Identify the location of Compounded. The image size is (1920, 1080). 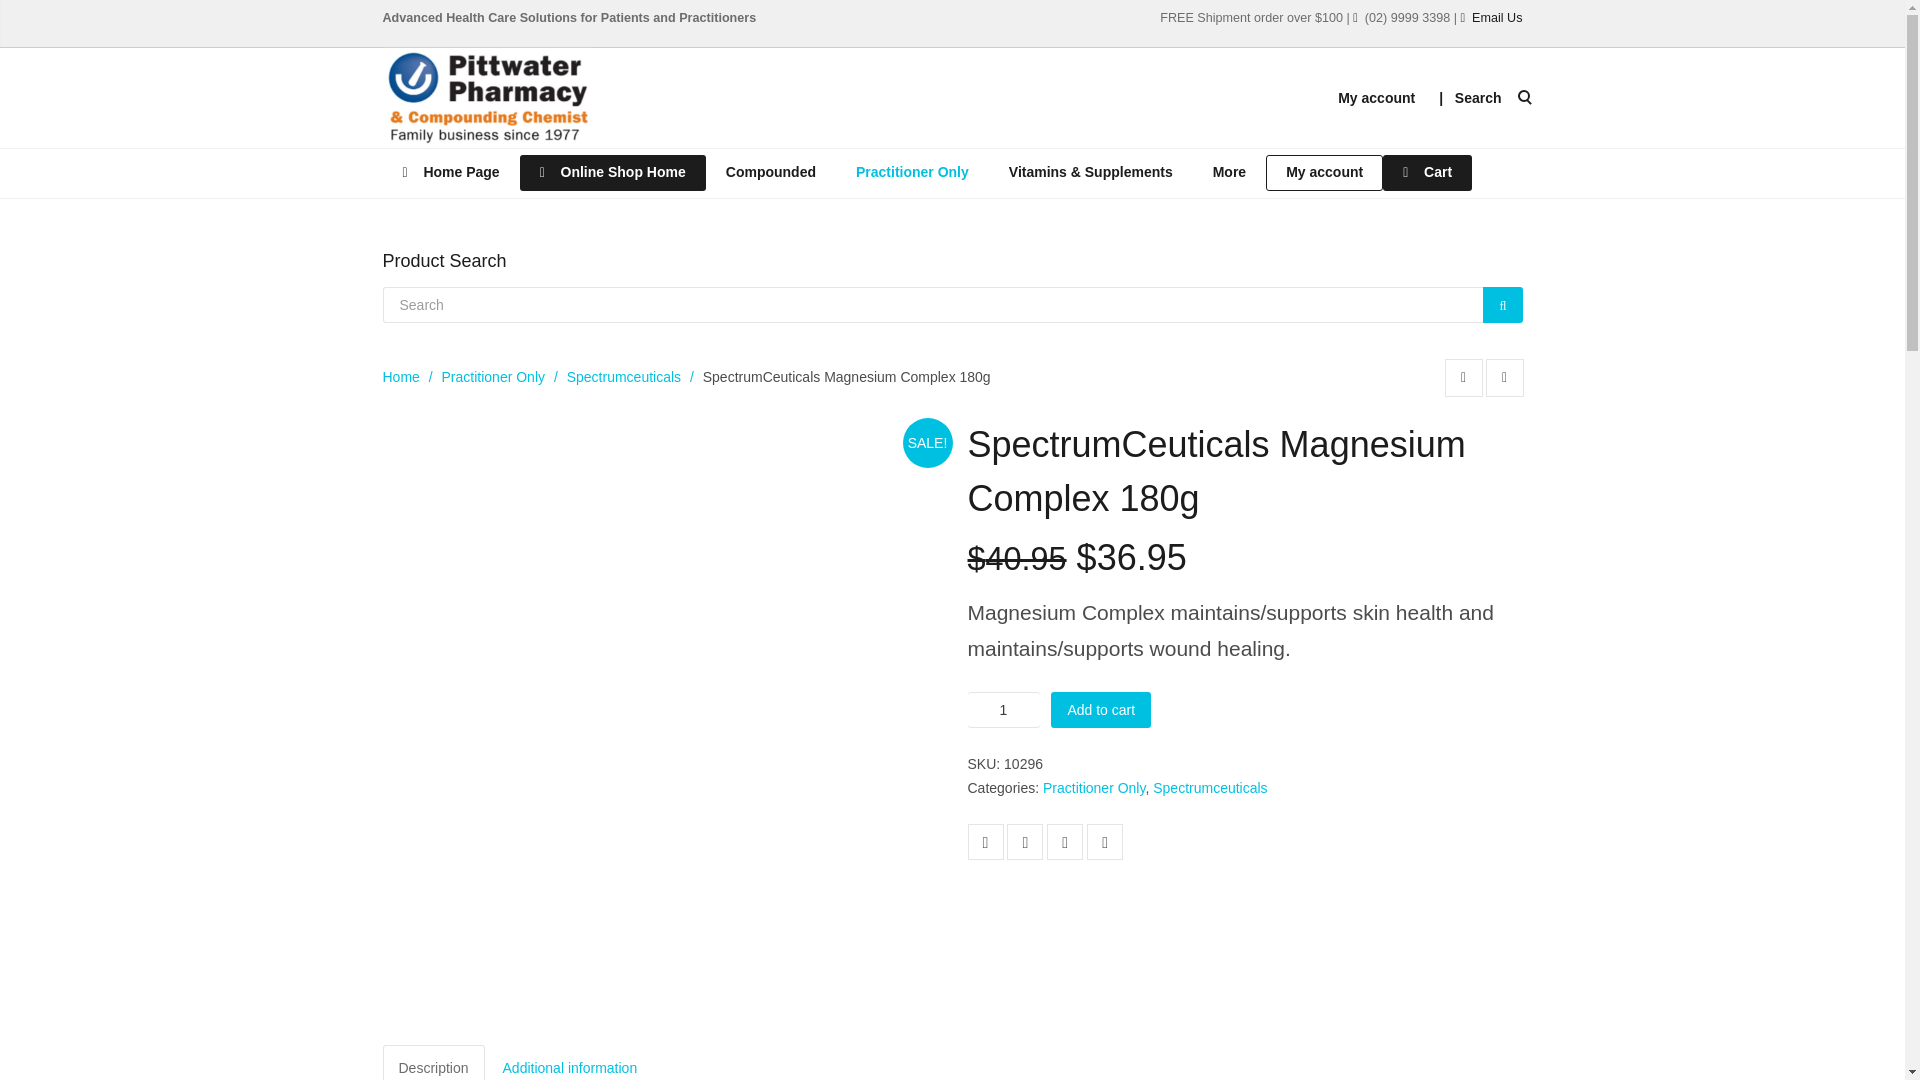
(770, 172).